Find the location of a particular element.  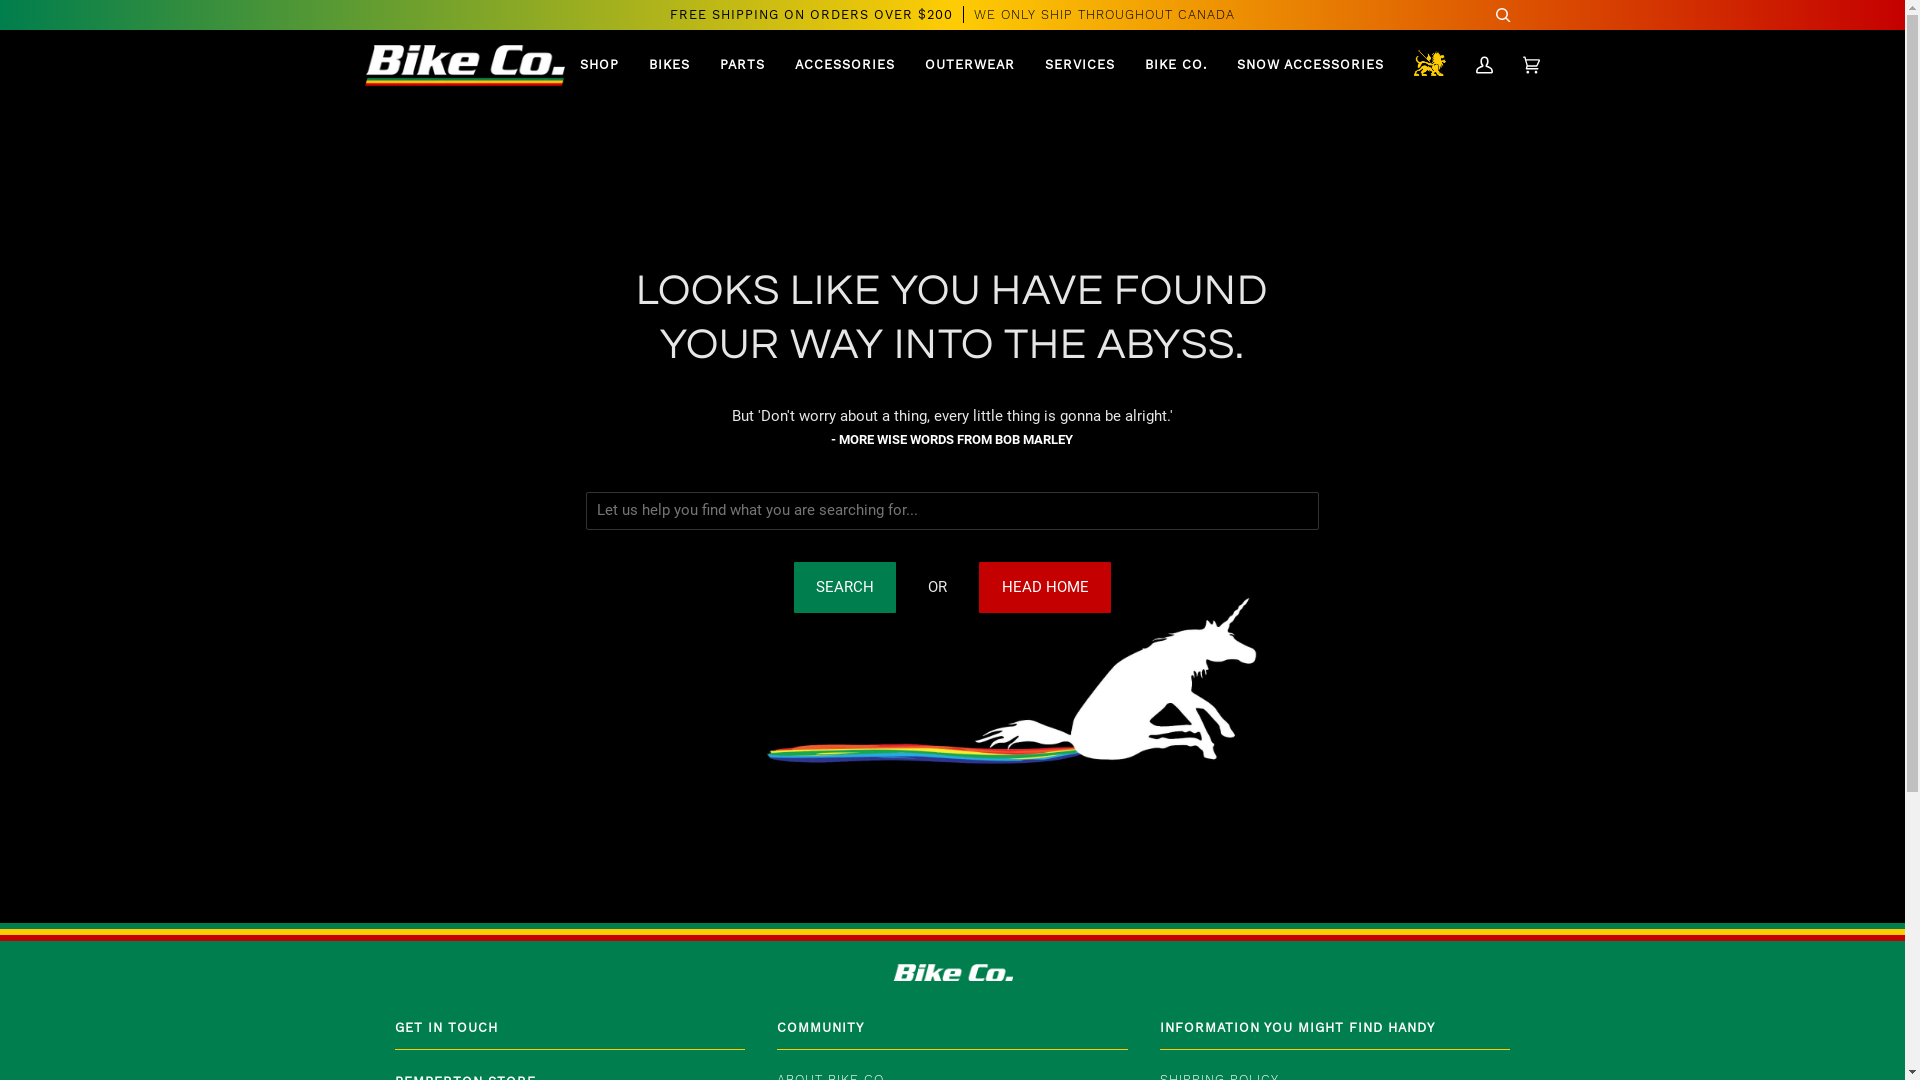

SHOP is located at coordinates (600, 66).